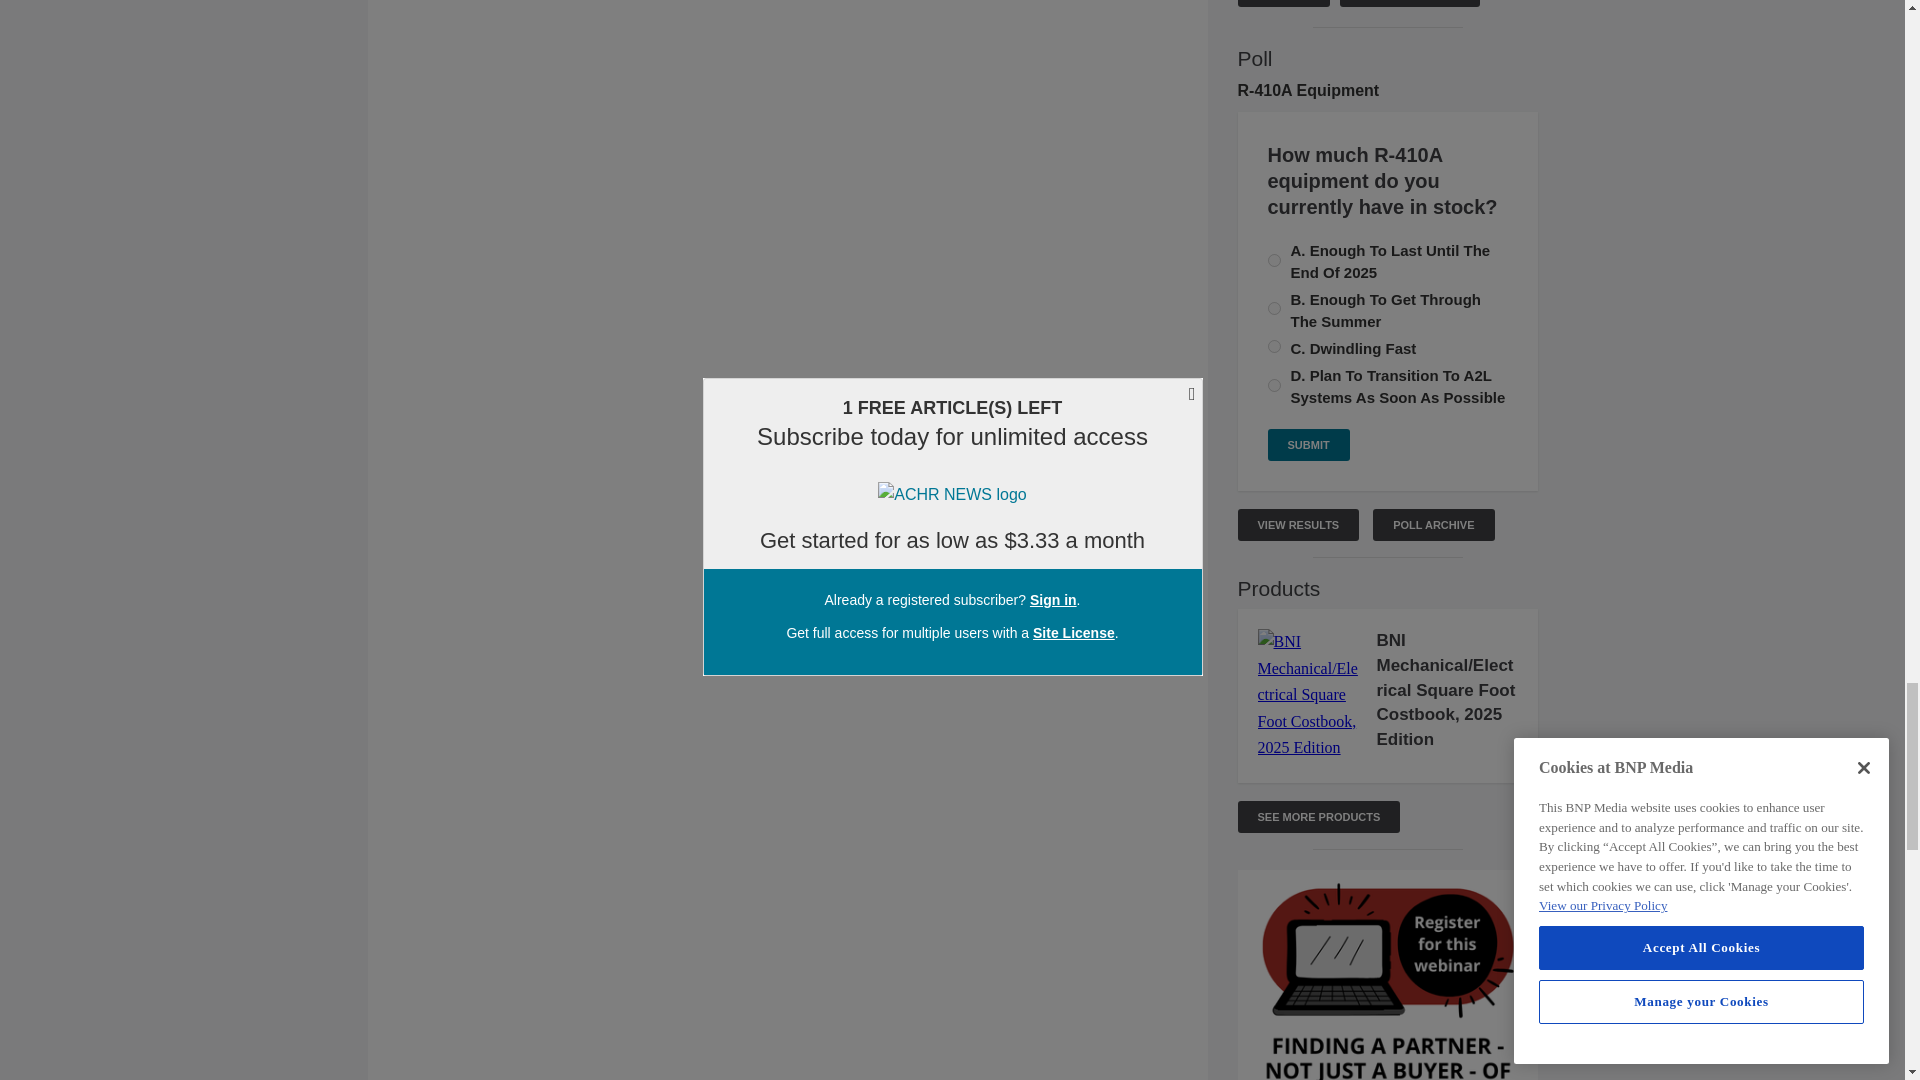 The height and width of the screenshot is (1080, 1920). What do you see at coordinates (1274, 386) in the screenshot?
I see `599` at bounding box center [1274, 386].